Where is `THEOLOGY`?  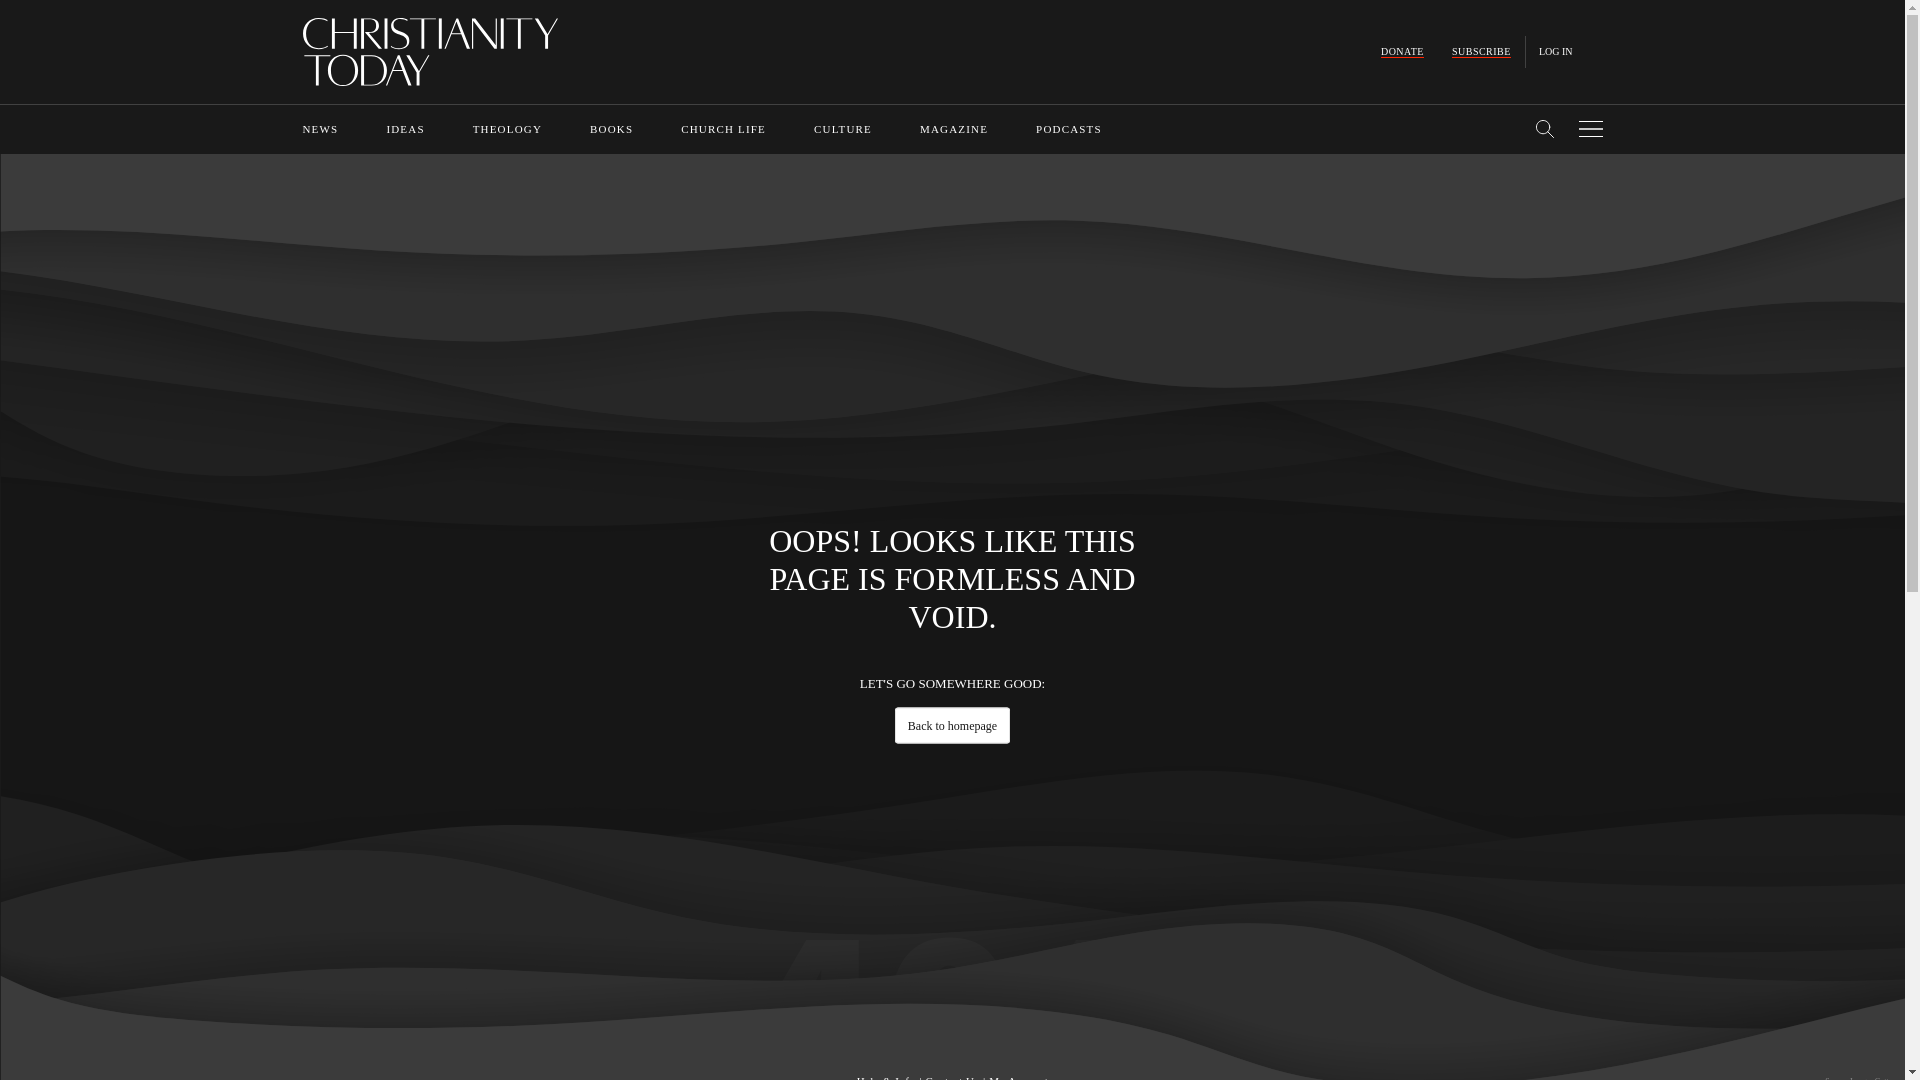 THEOLOGY is located at coordinates (506, 129).